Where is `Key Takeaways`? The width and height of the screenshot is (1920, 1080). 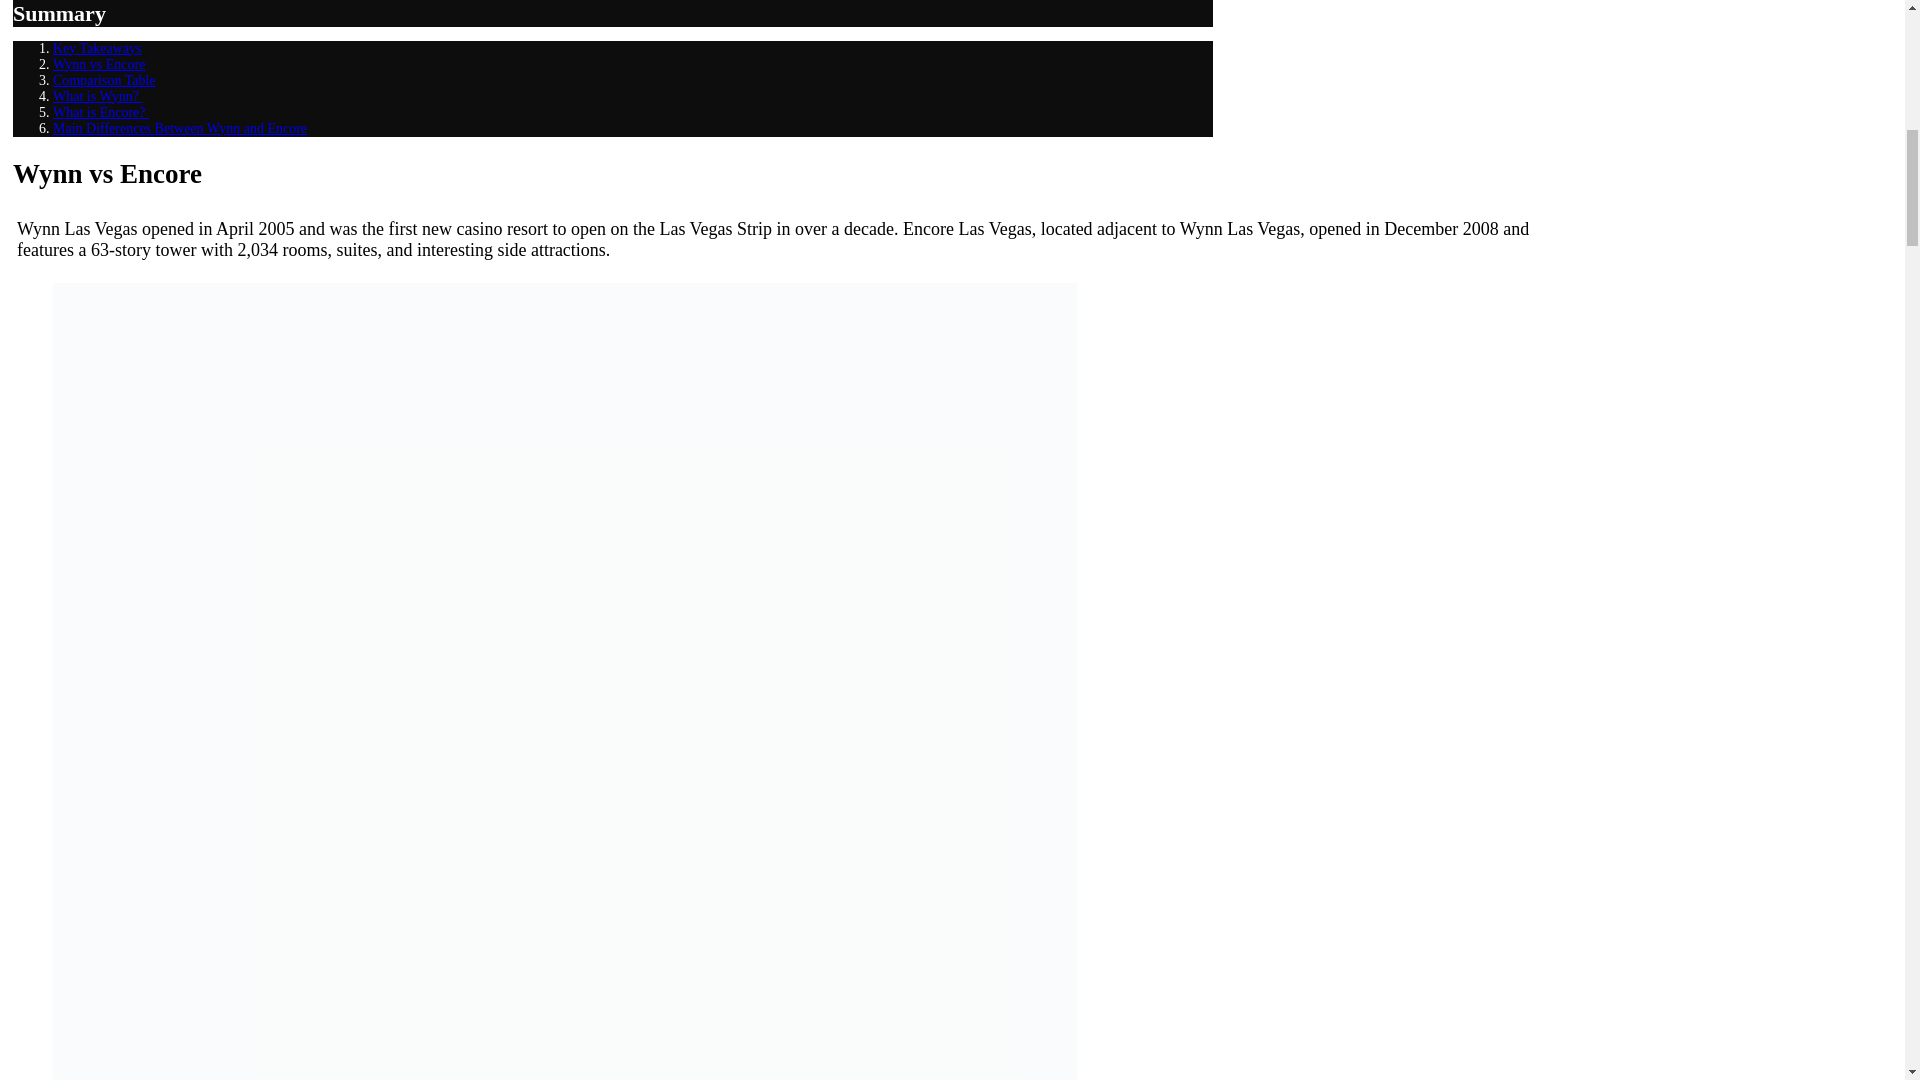
Key Takeaways is located at coordinates (98, 48).